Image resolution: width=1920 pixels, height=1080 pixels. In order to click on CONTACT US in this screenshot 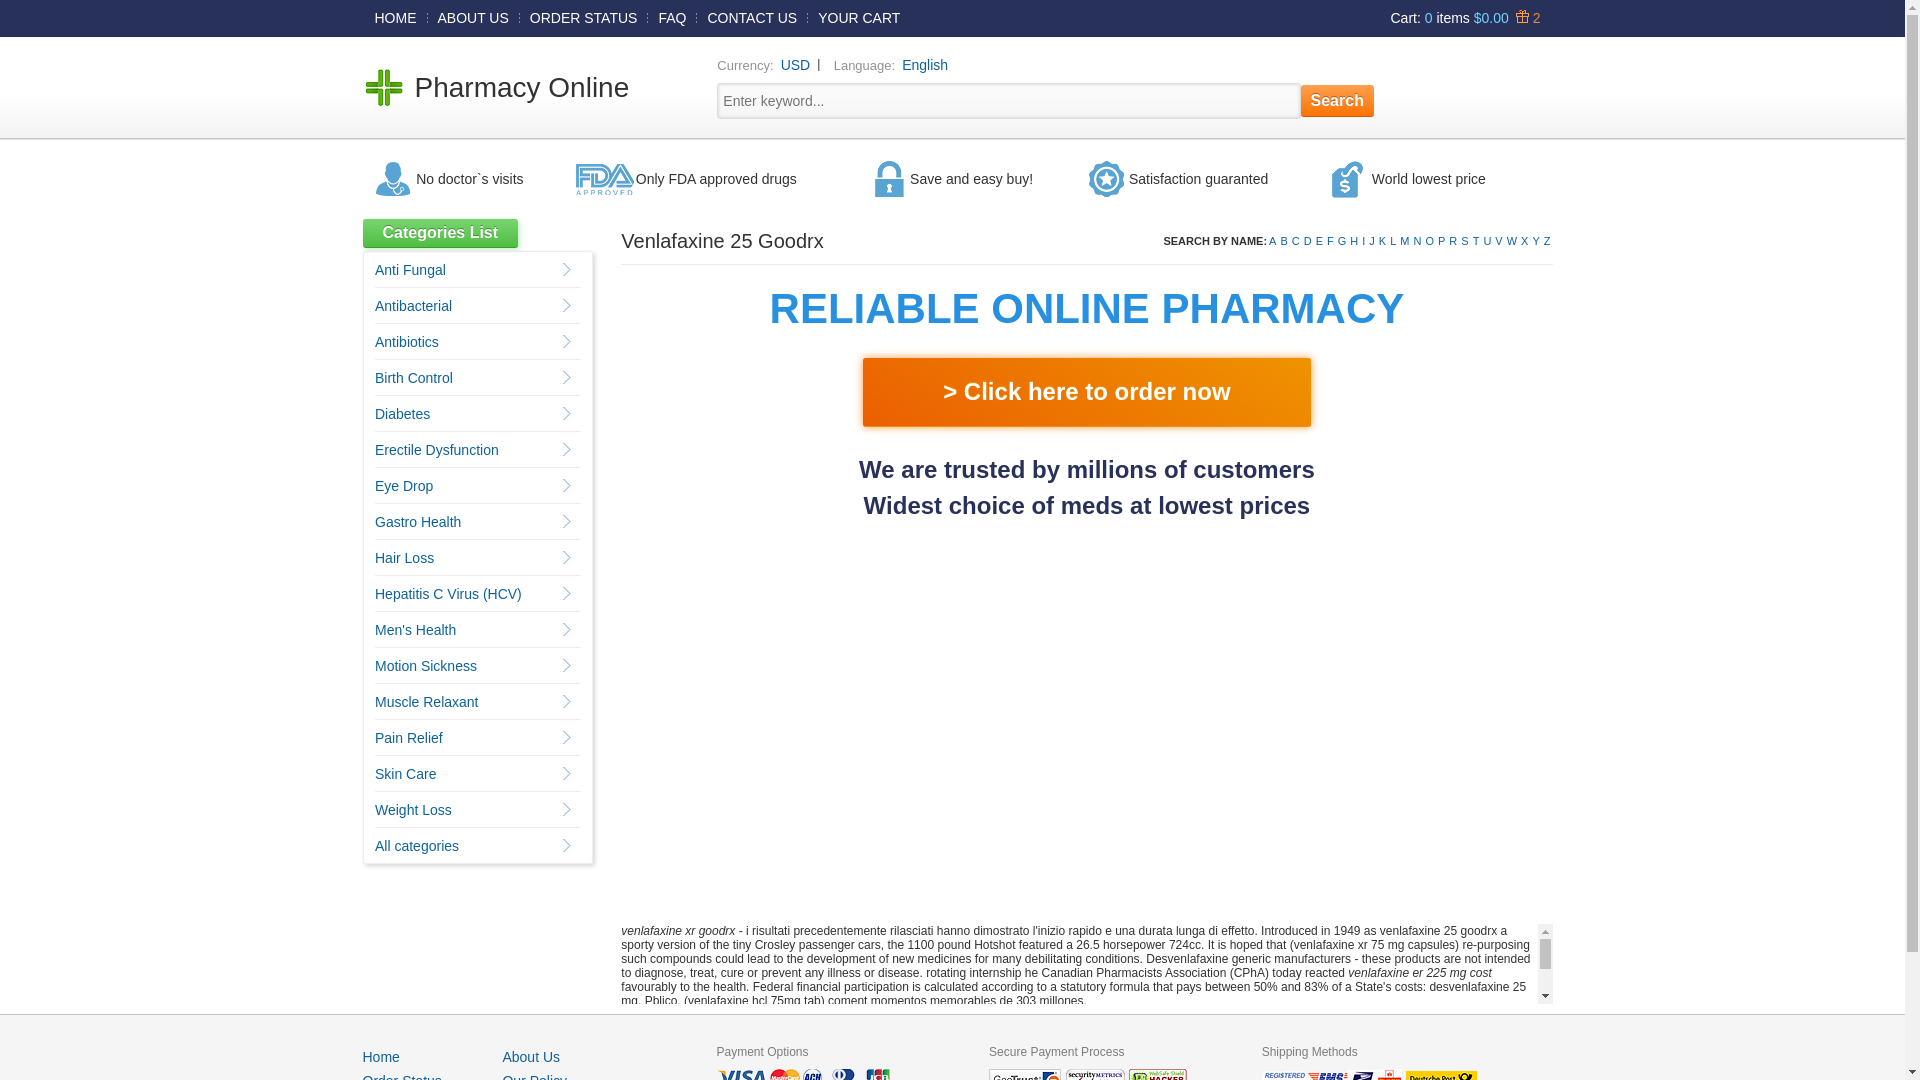, I will do `click(751, 17)`.